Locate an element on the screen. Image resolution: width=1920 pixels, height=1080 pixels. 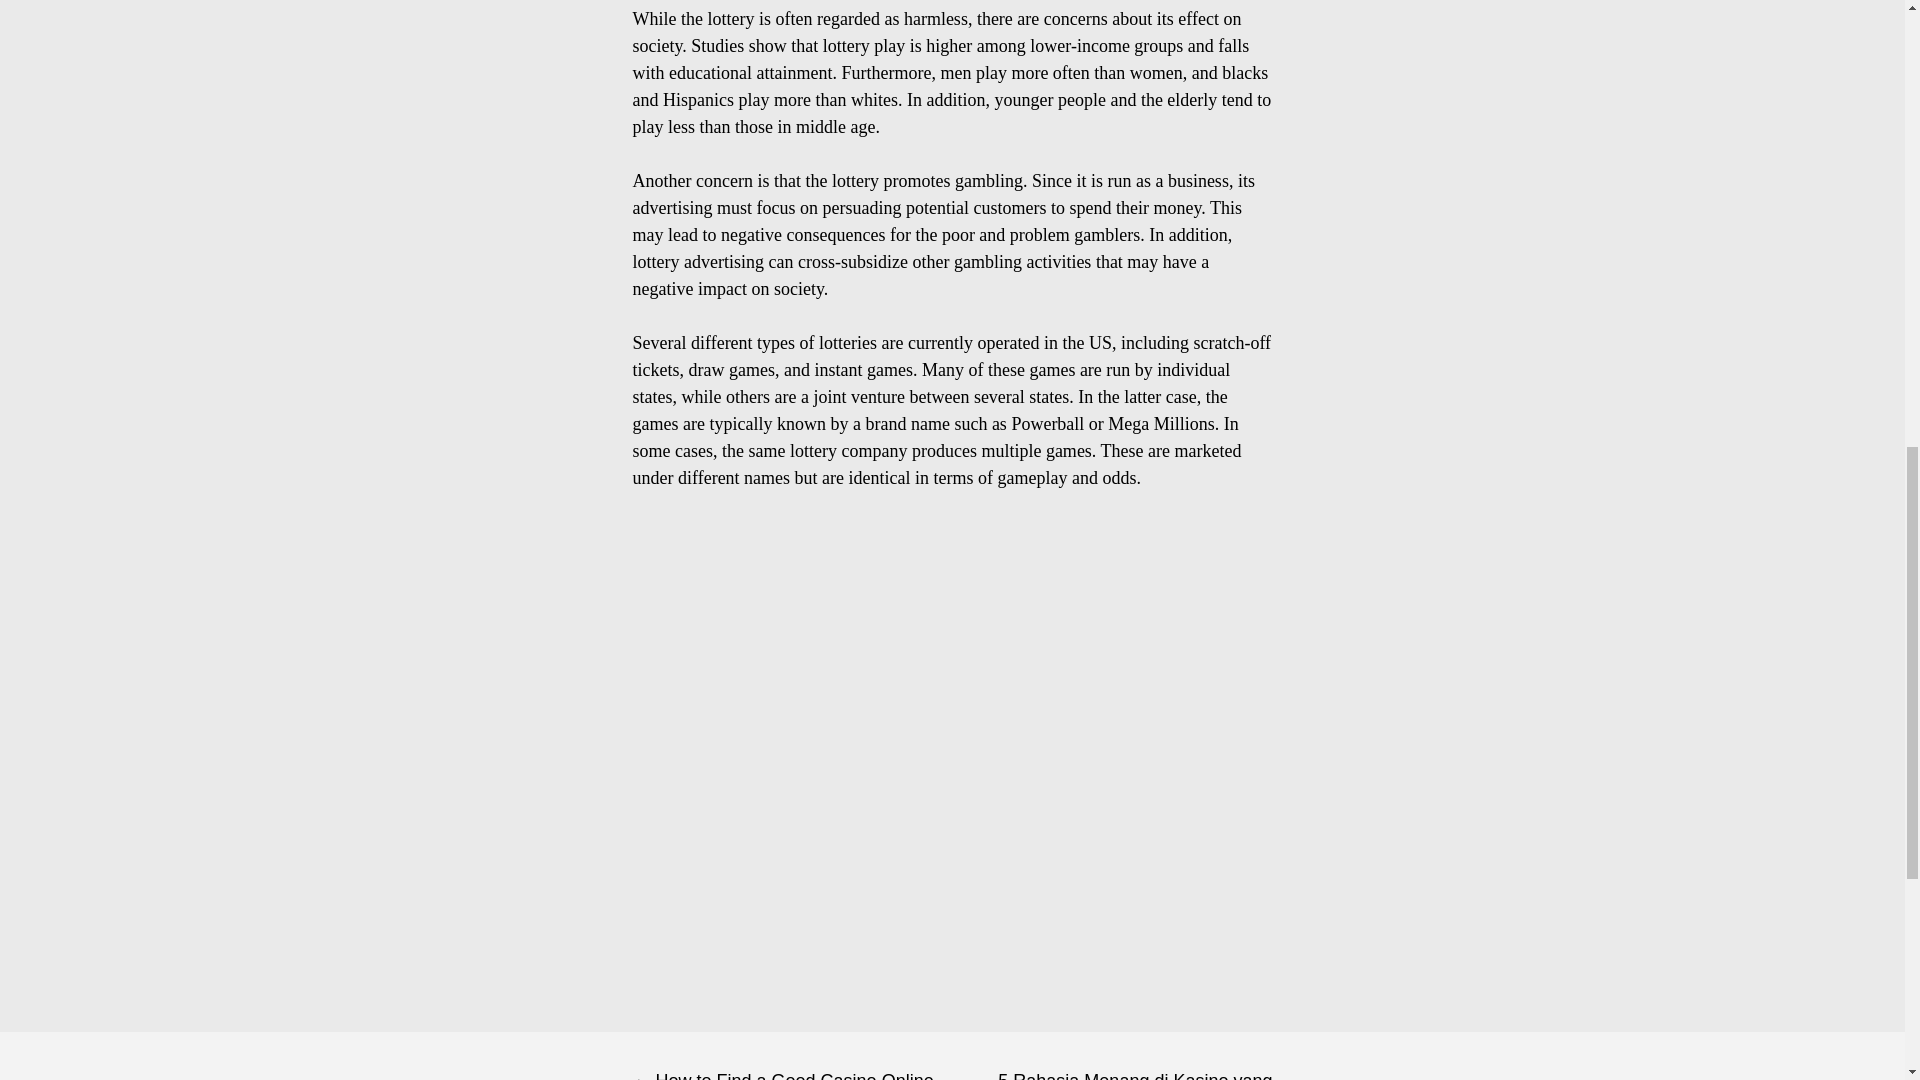
5 Rahasia Menang di Kasino yang Harus Diketahui is located at coordinates (1112, 1056).